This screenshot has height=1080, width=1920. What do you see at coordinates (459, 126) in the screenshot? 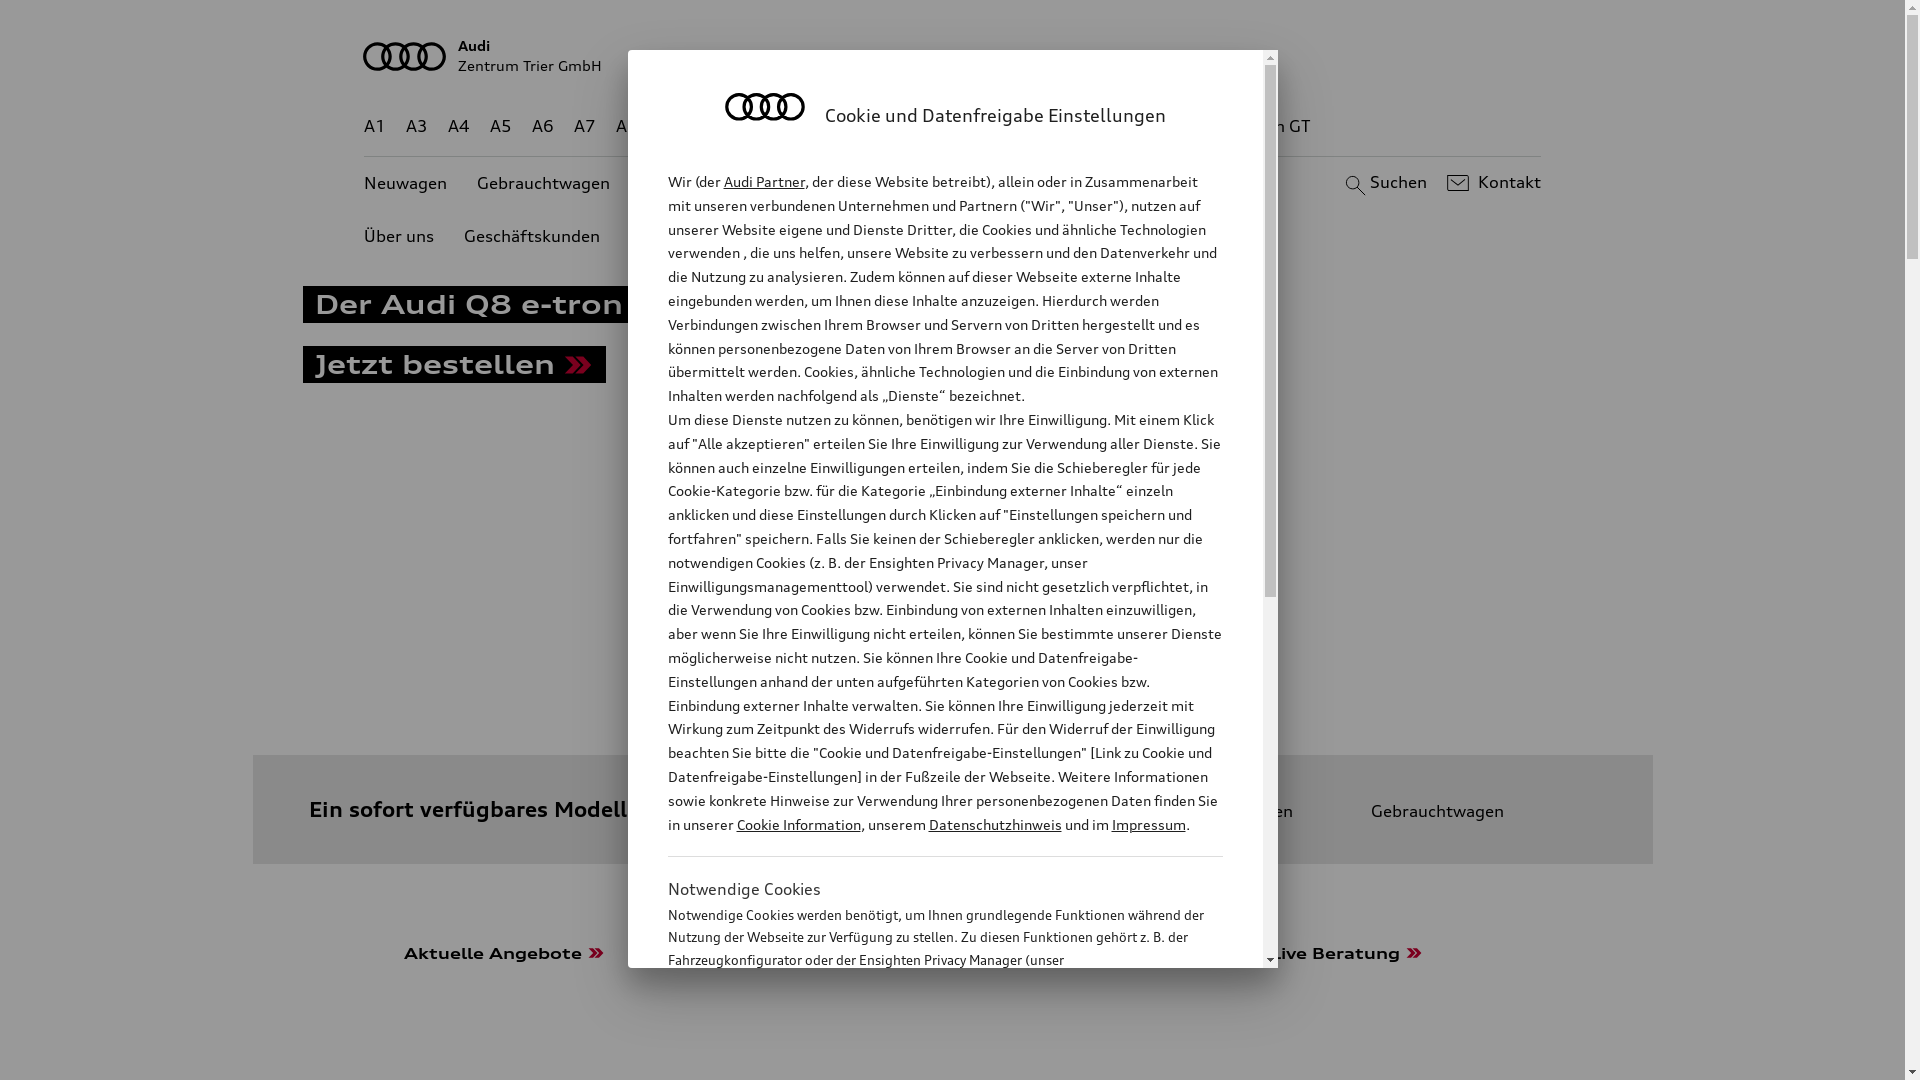
I see `A4` at bounding box center [459, 126].